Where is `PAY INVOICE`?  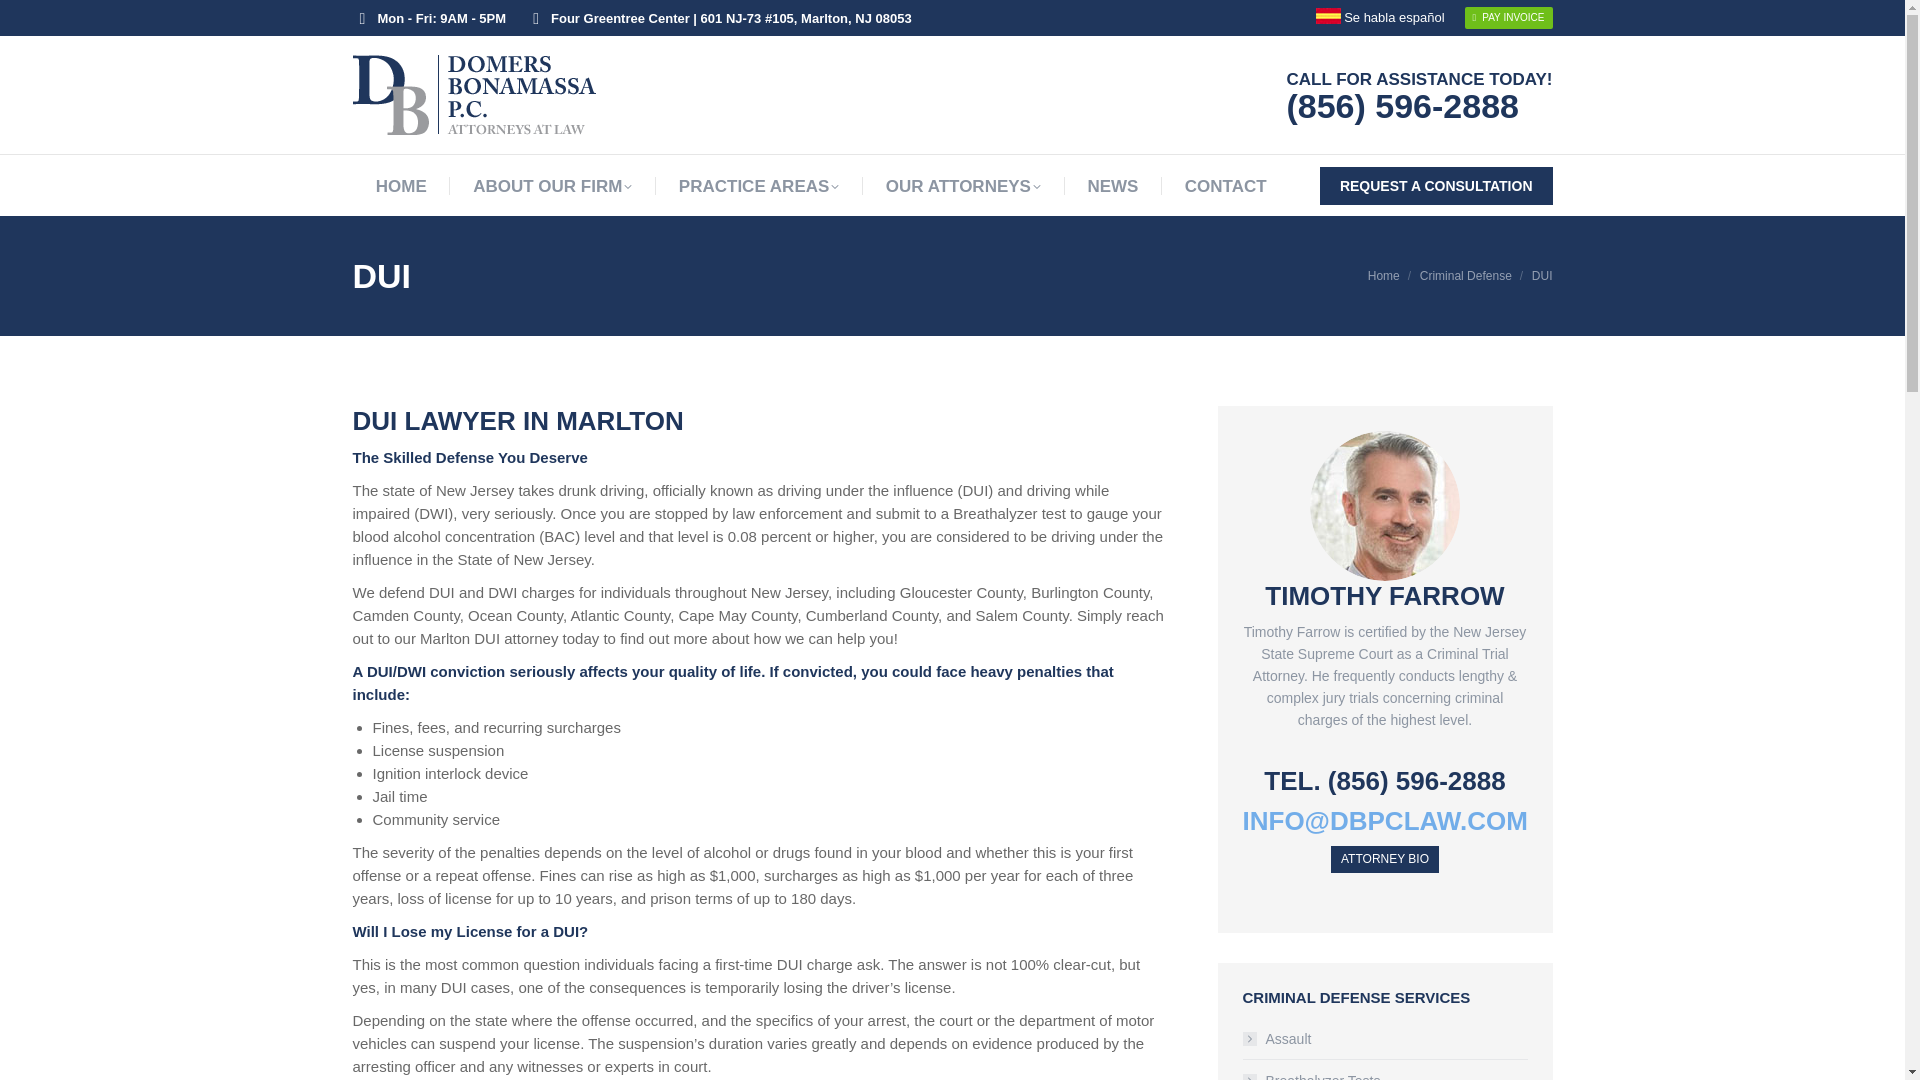 PAY INVOICE is located at coordinates (1508, 18).